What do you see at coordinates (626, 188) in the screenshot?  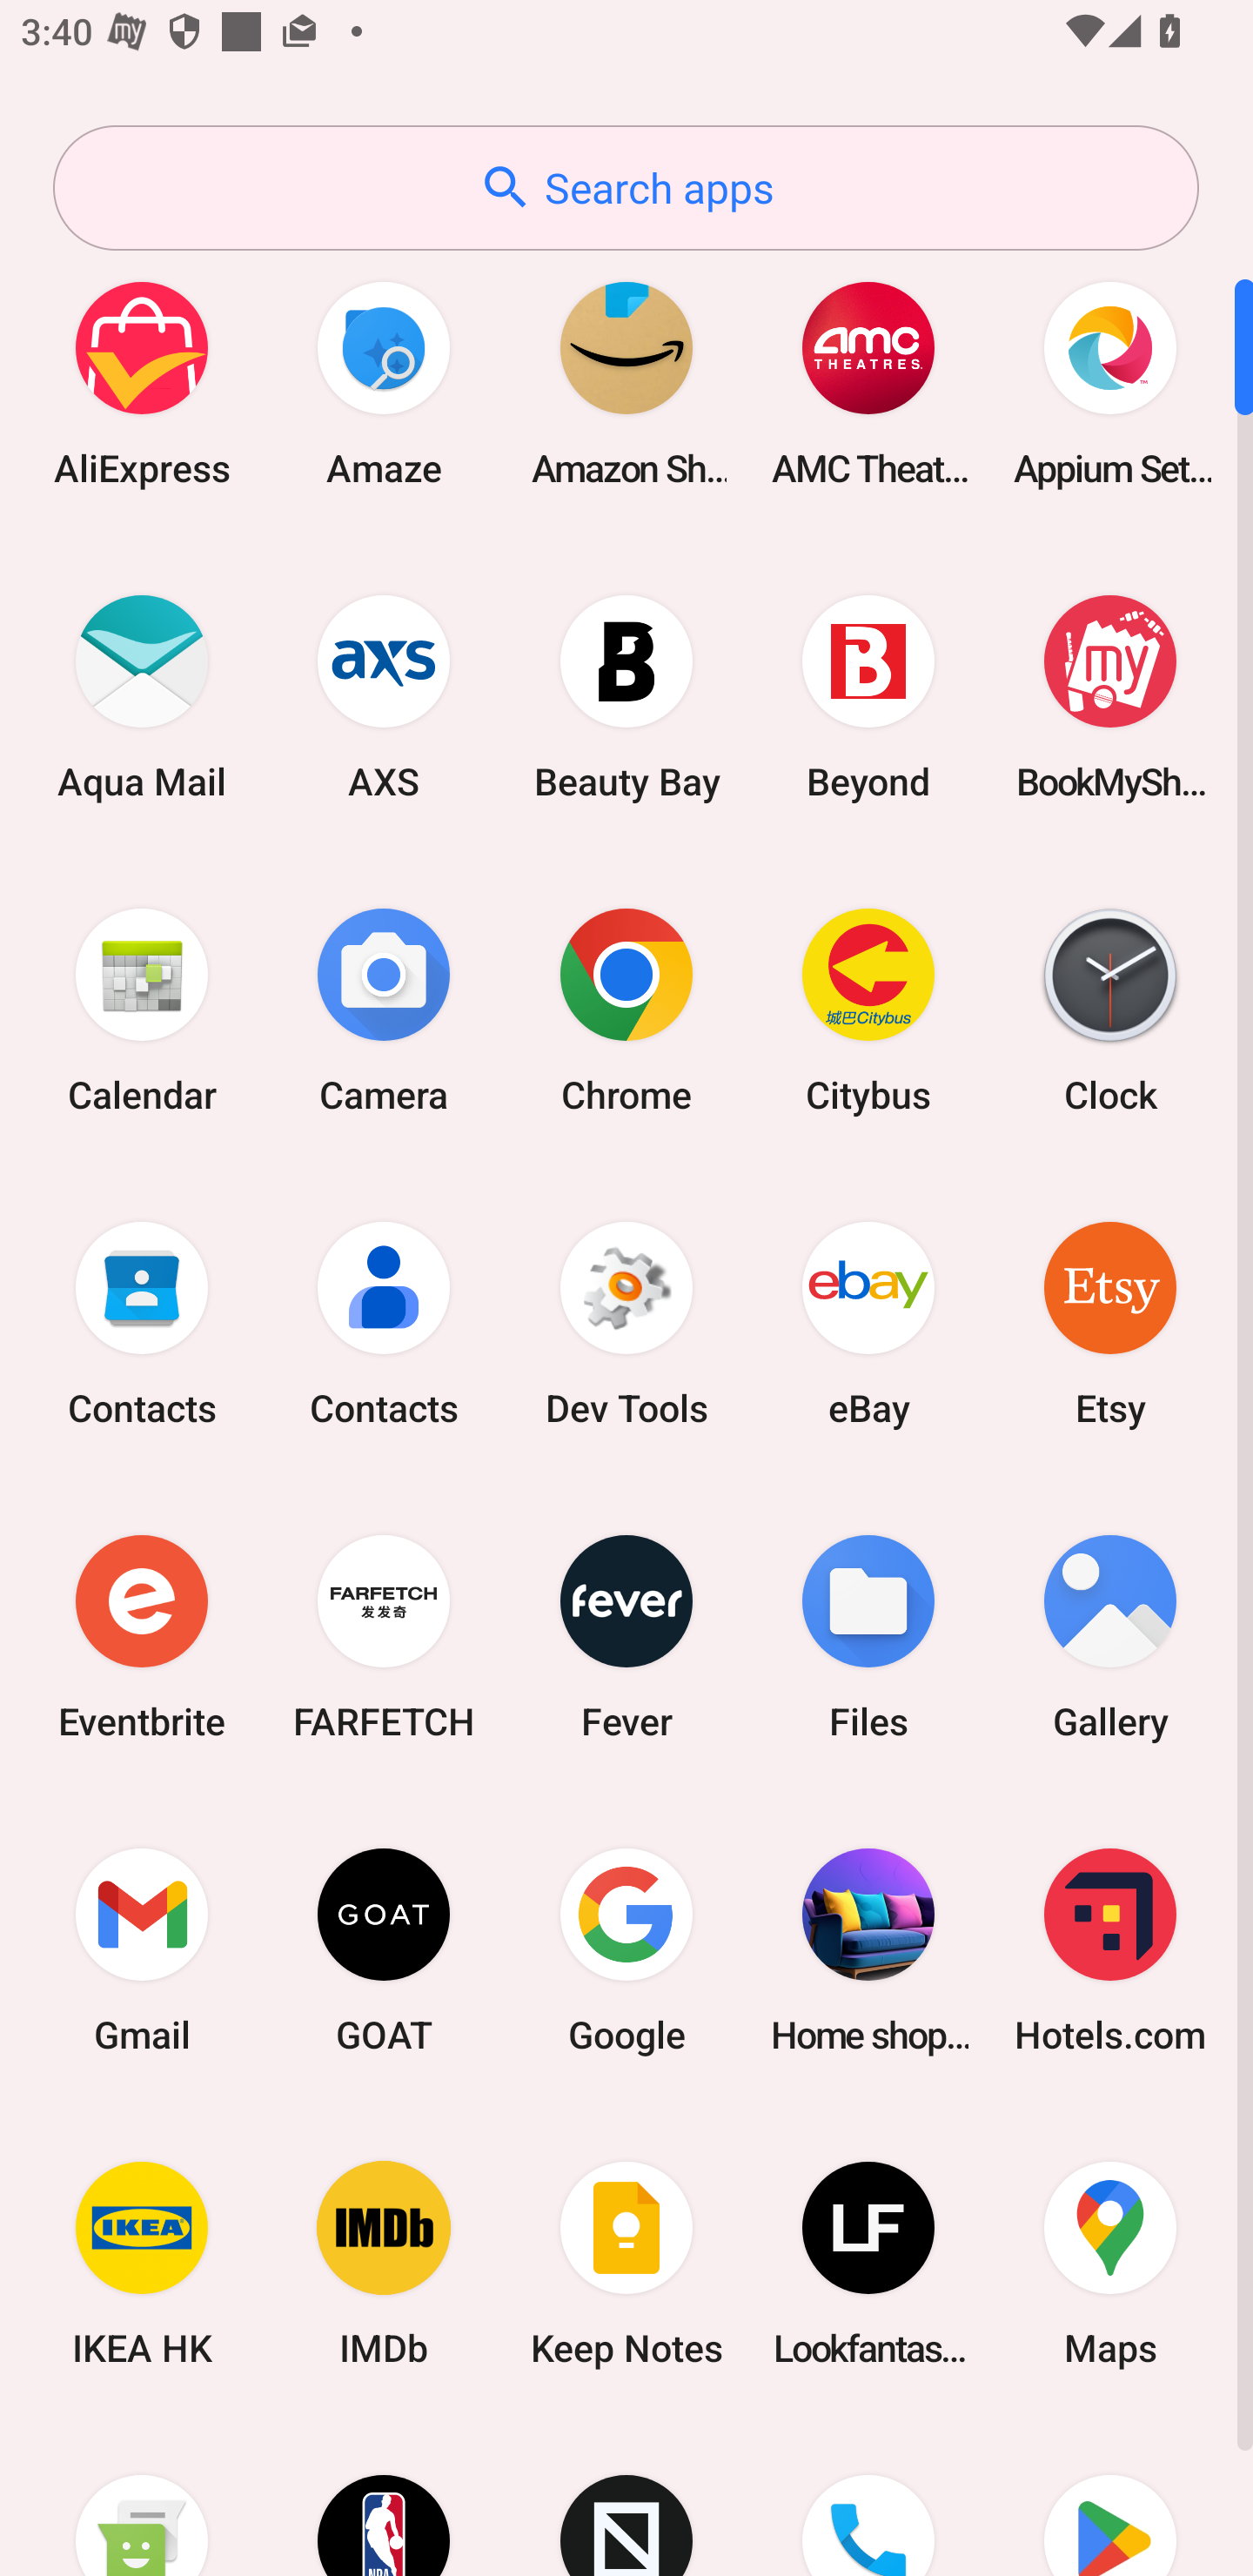 I see `  Search apps` at bounding box center [626, 188].